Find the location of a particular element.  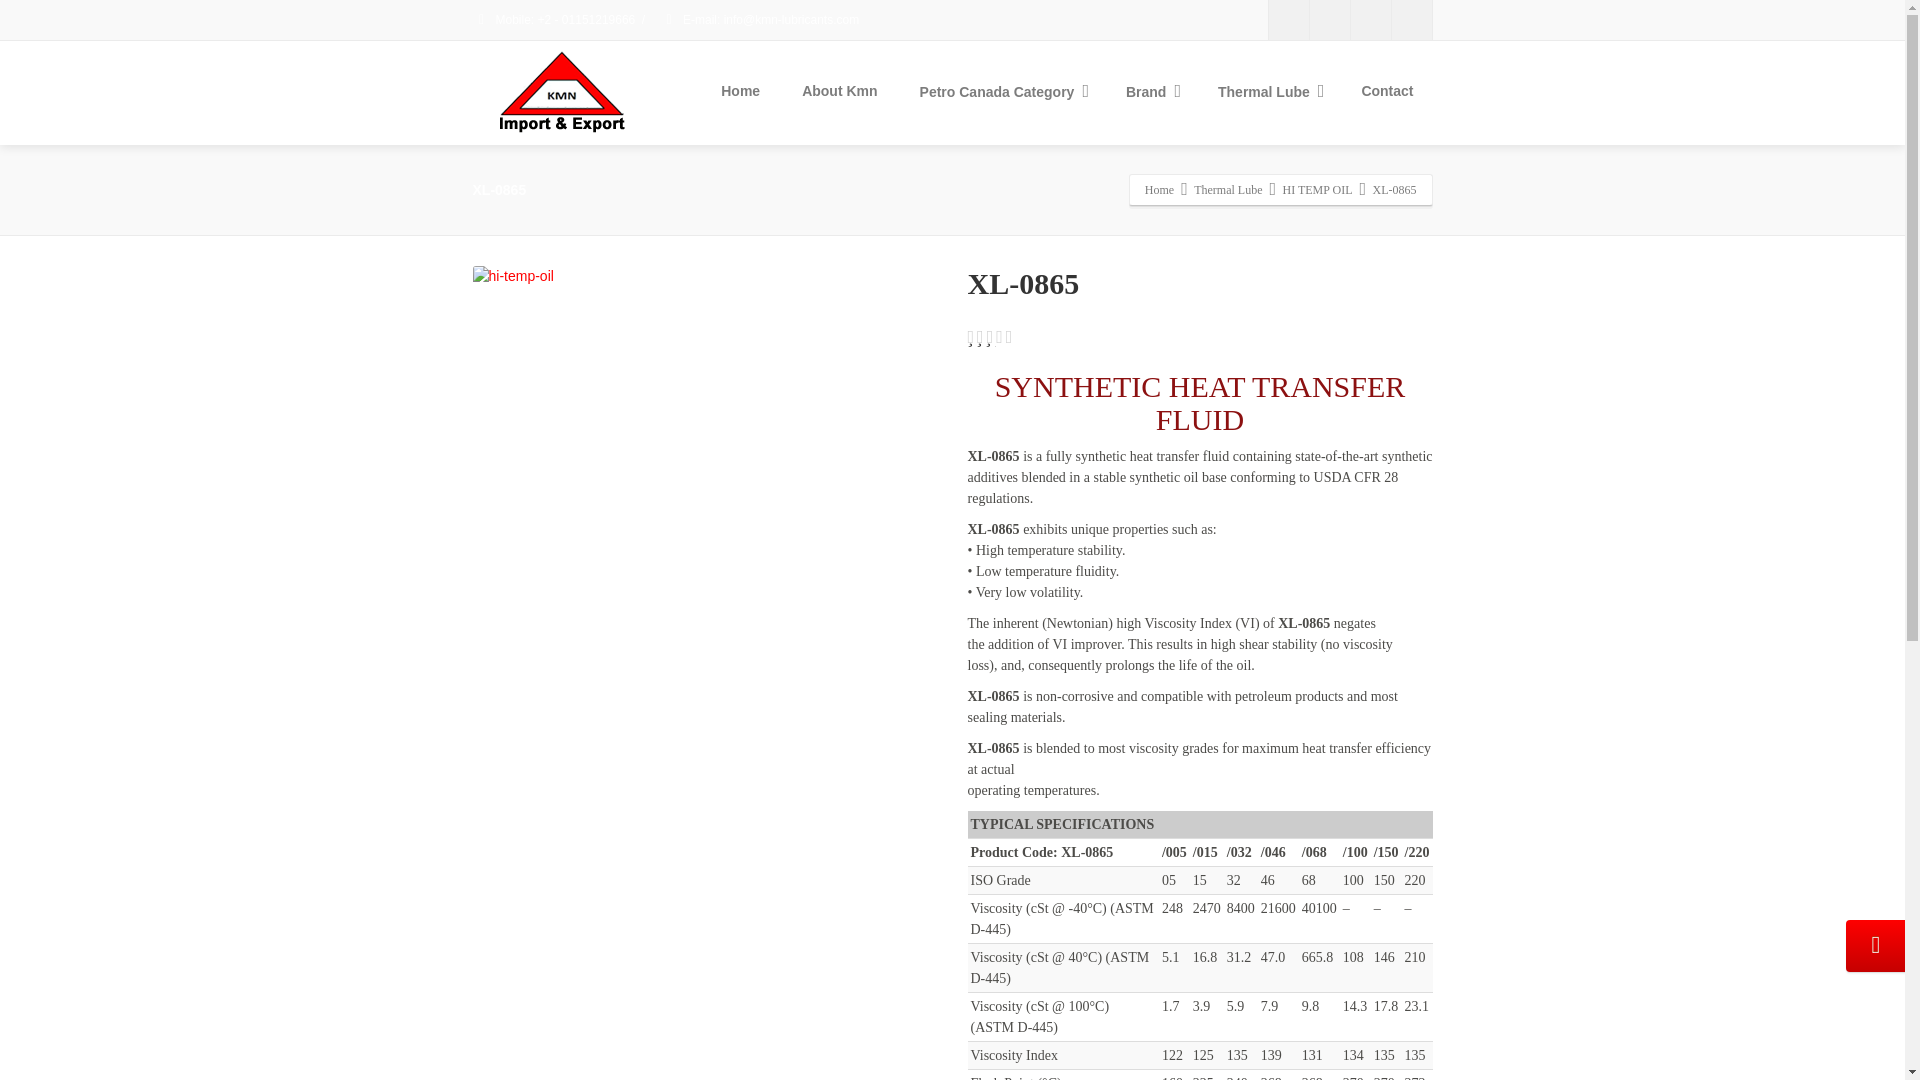

Google Plus is located at coordinates (1370, 20).